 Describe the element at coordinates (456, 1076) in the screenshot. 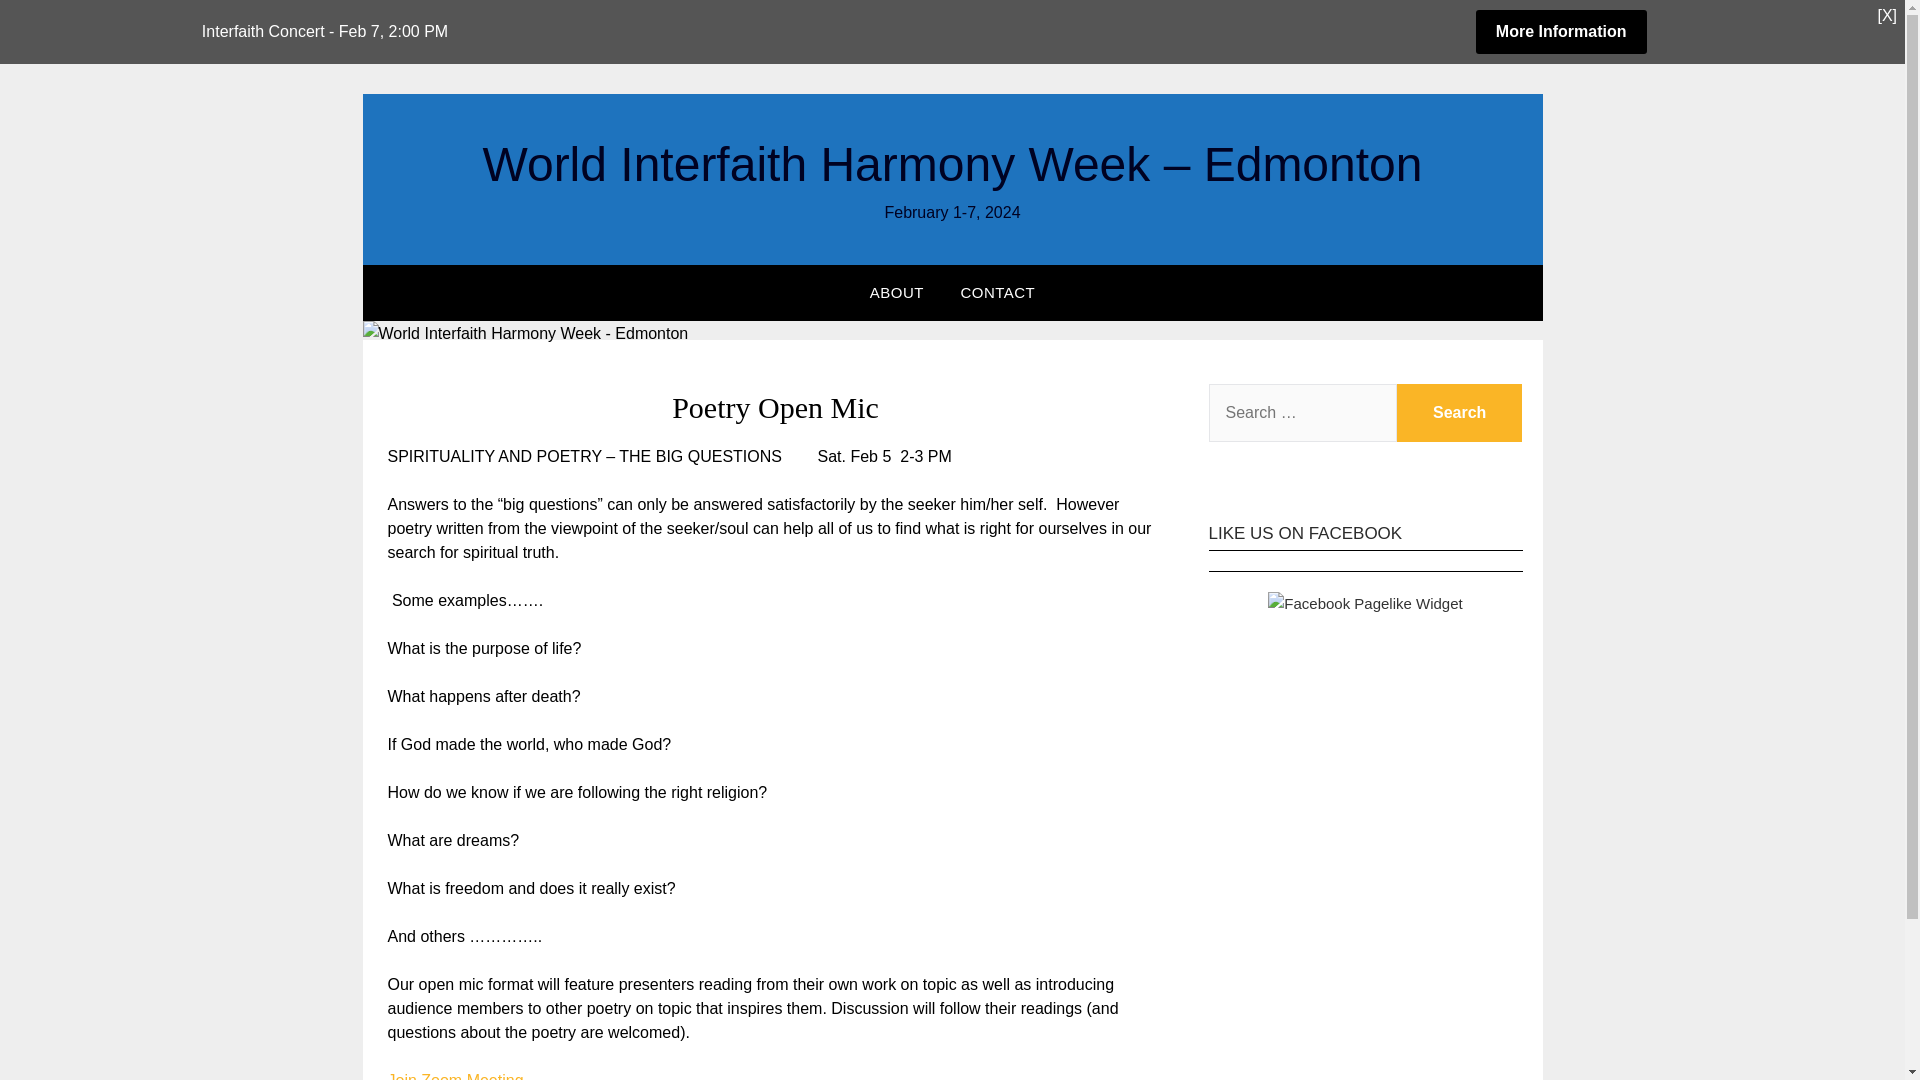

I see `Join Zoom Meeting` at that location.